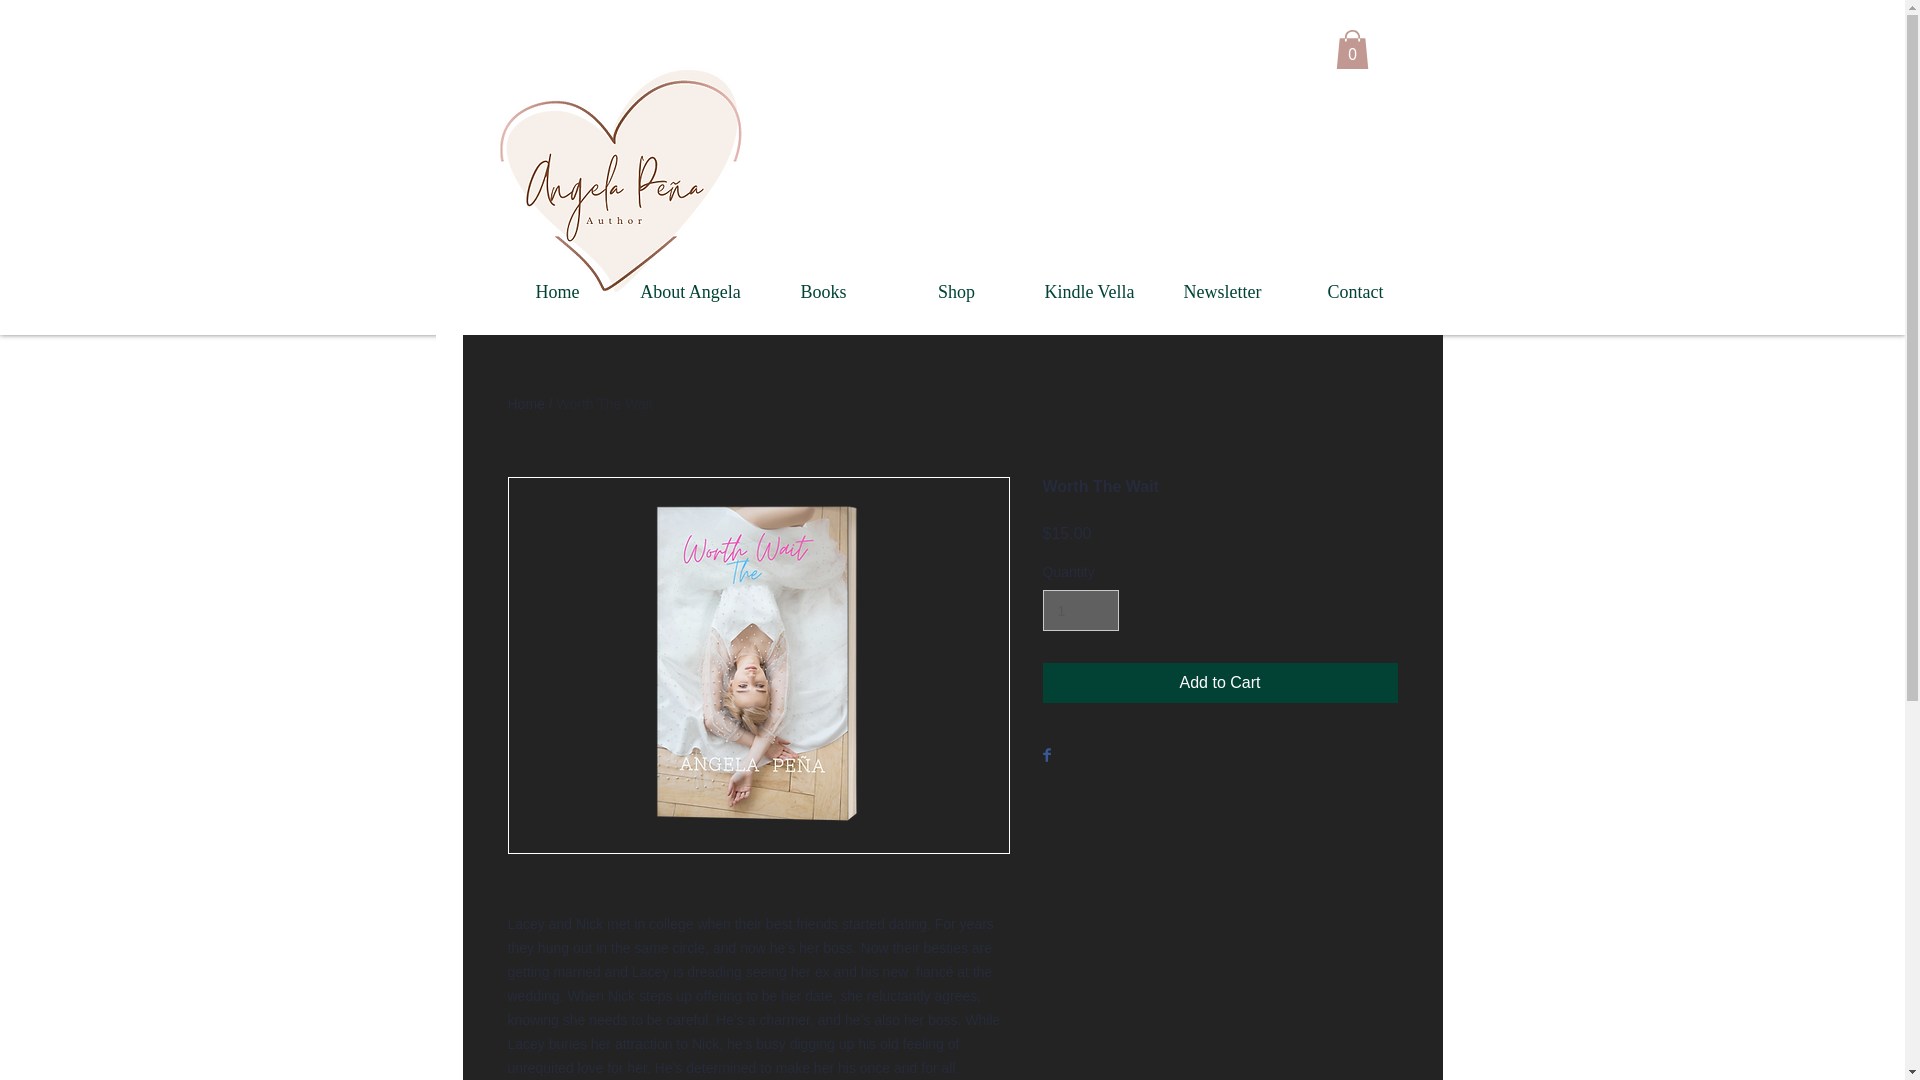  I want to click on Newsletter, so click(1222, 292).